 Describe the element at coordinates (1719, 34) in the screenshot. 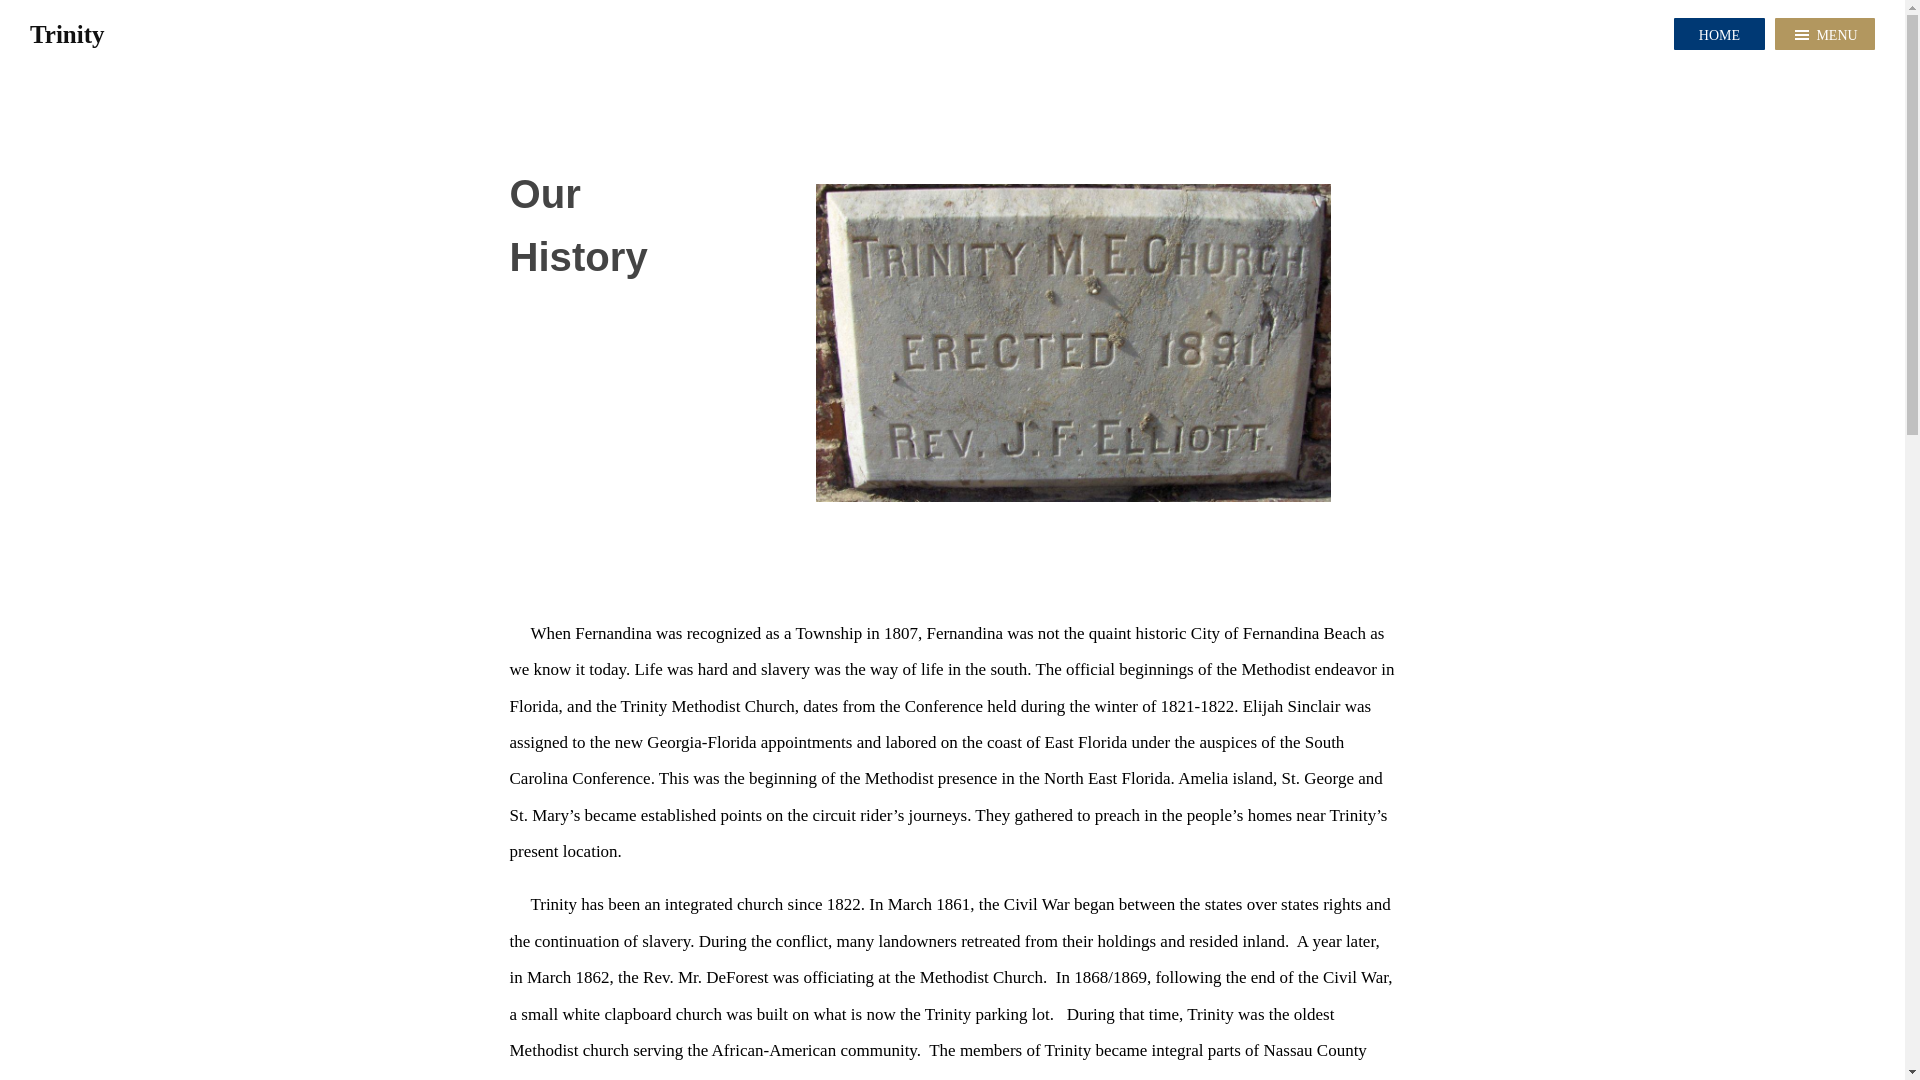

I see `HOME` at that location.